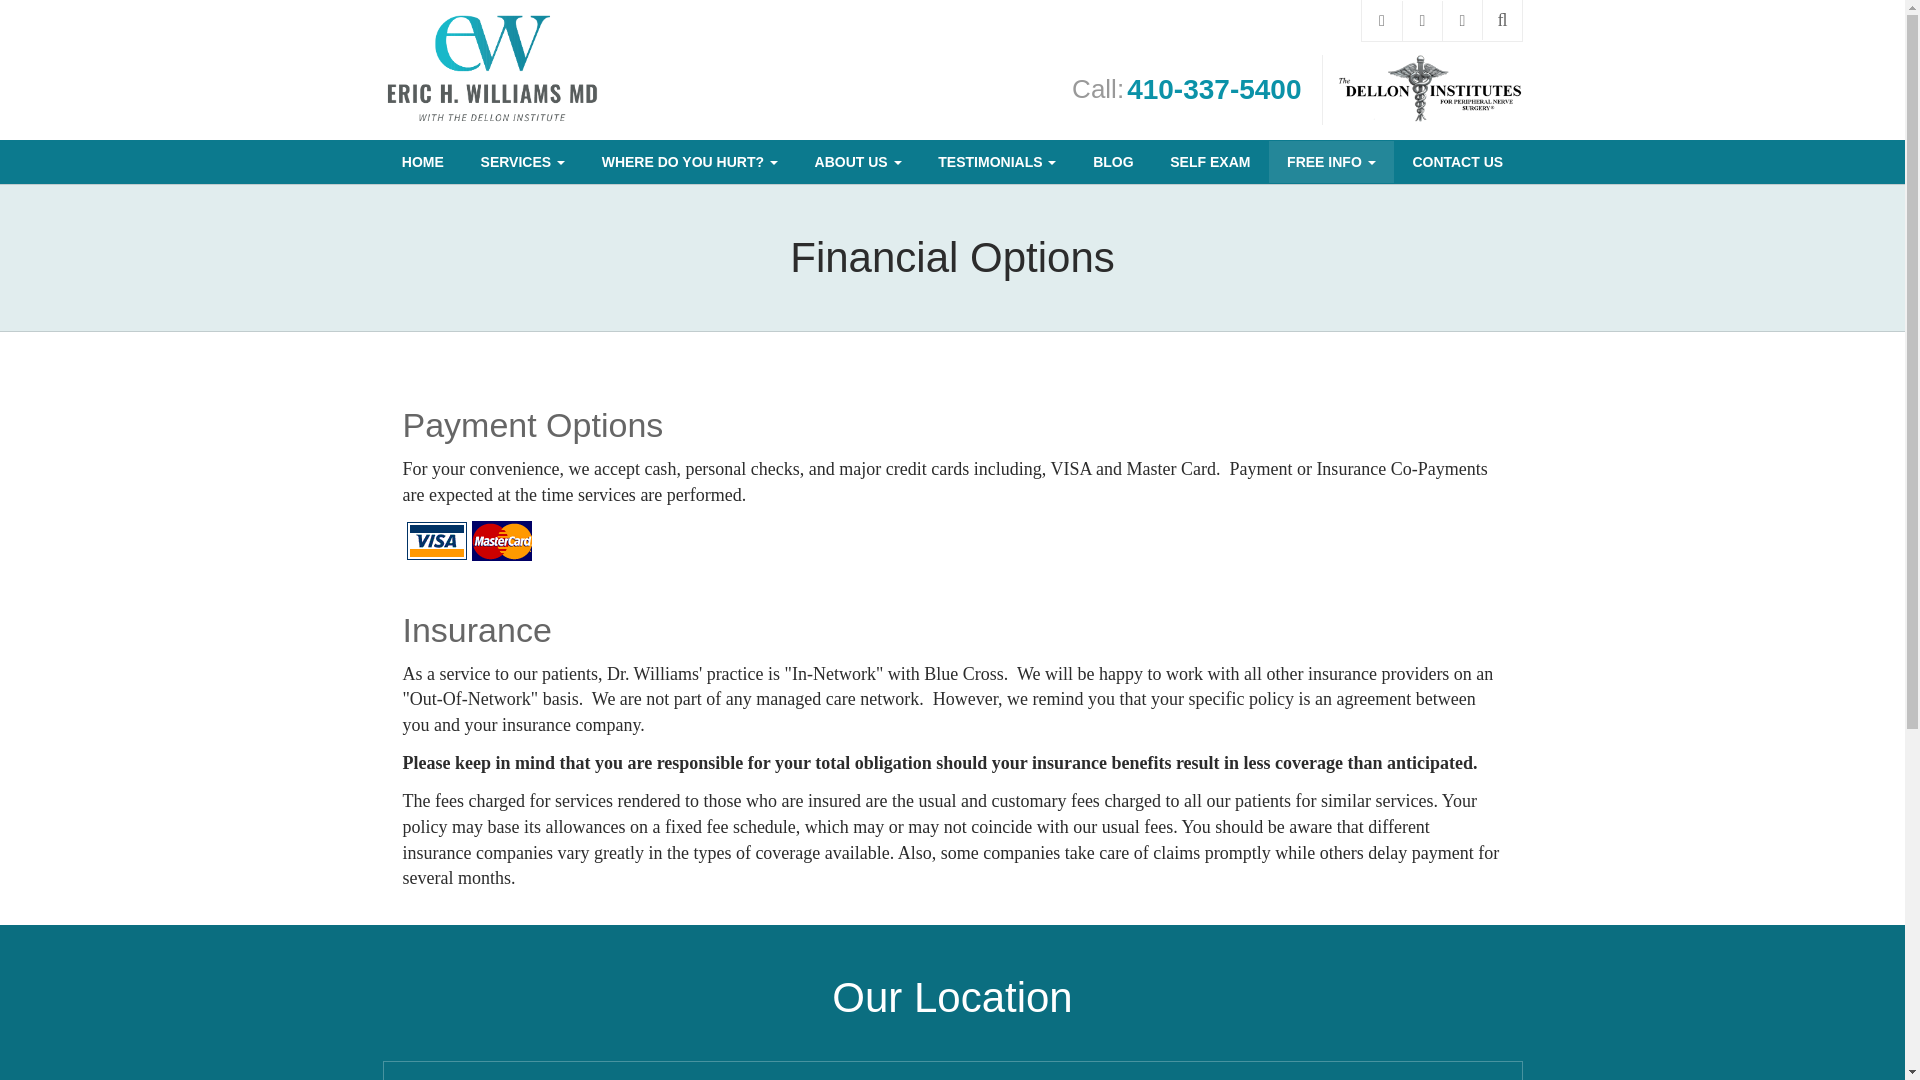  Describe the element at coordinates (858, 162) in the screenshot. I see `ABOUT US` at that location.